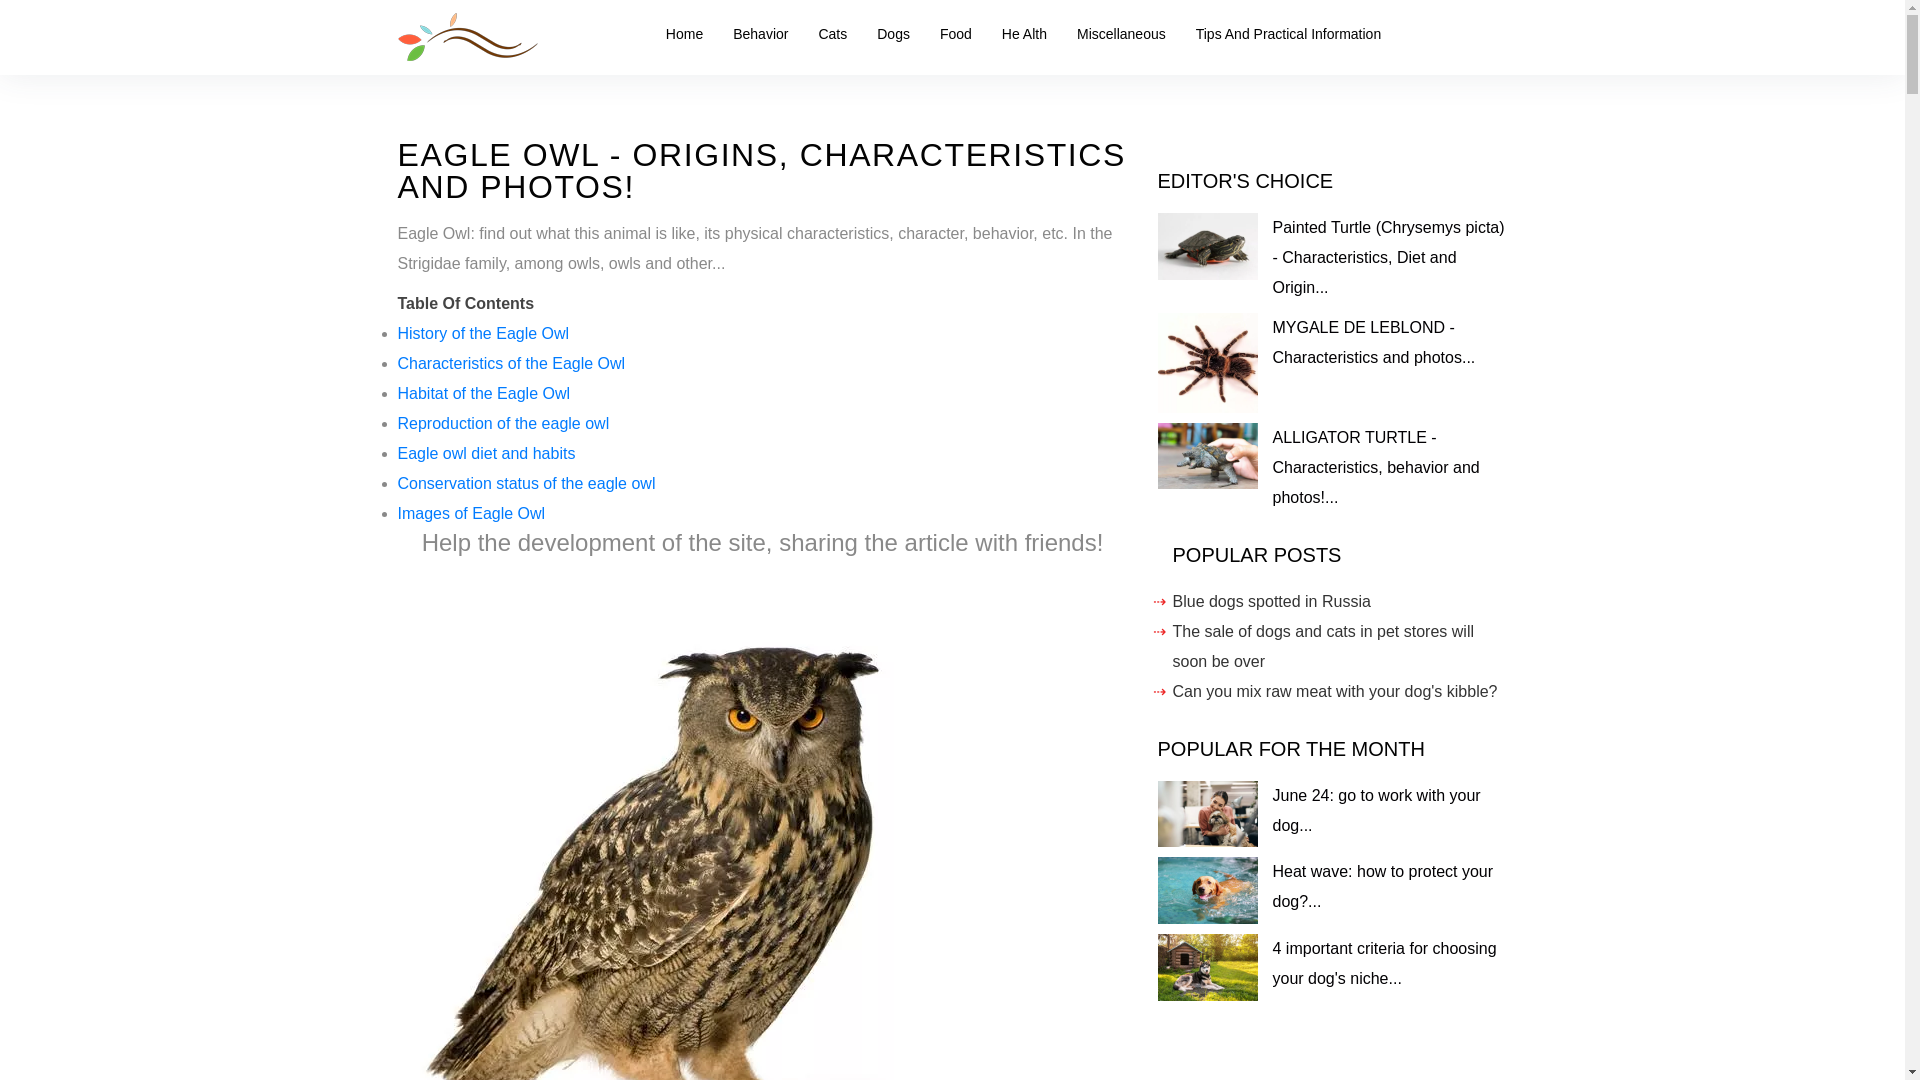 This screenshot has height=1080, width=1920. I want to click on Home, so click(684, 34).